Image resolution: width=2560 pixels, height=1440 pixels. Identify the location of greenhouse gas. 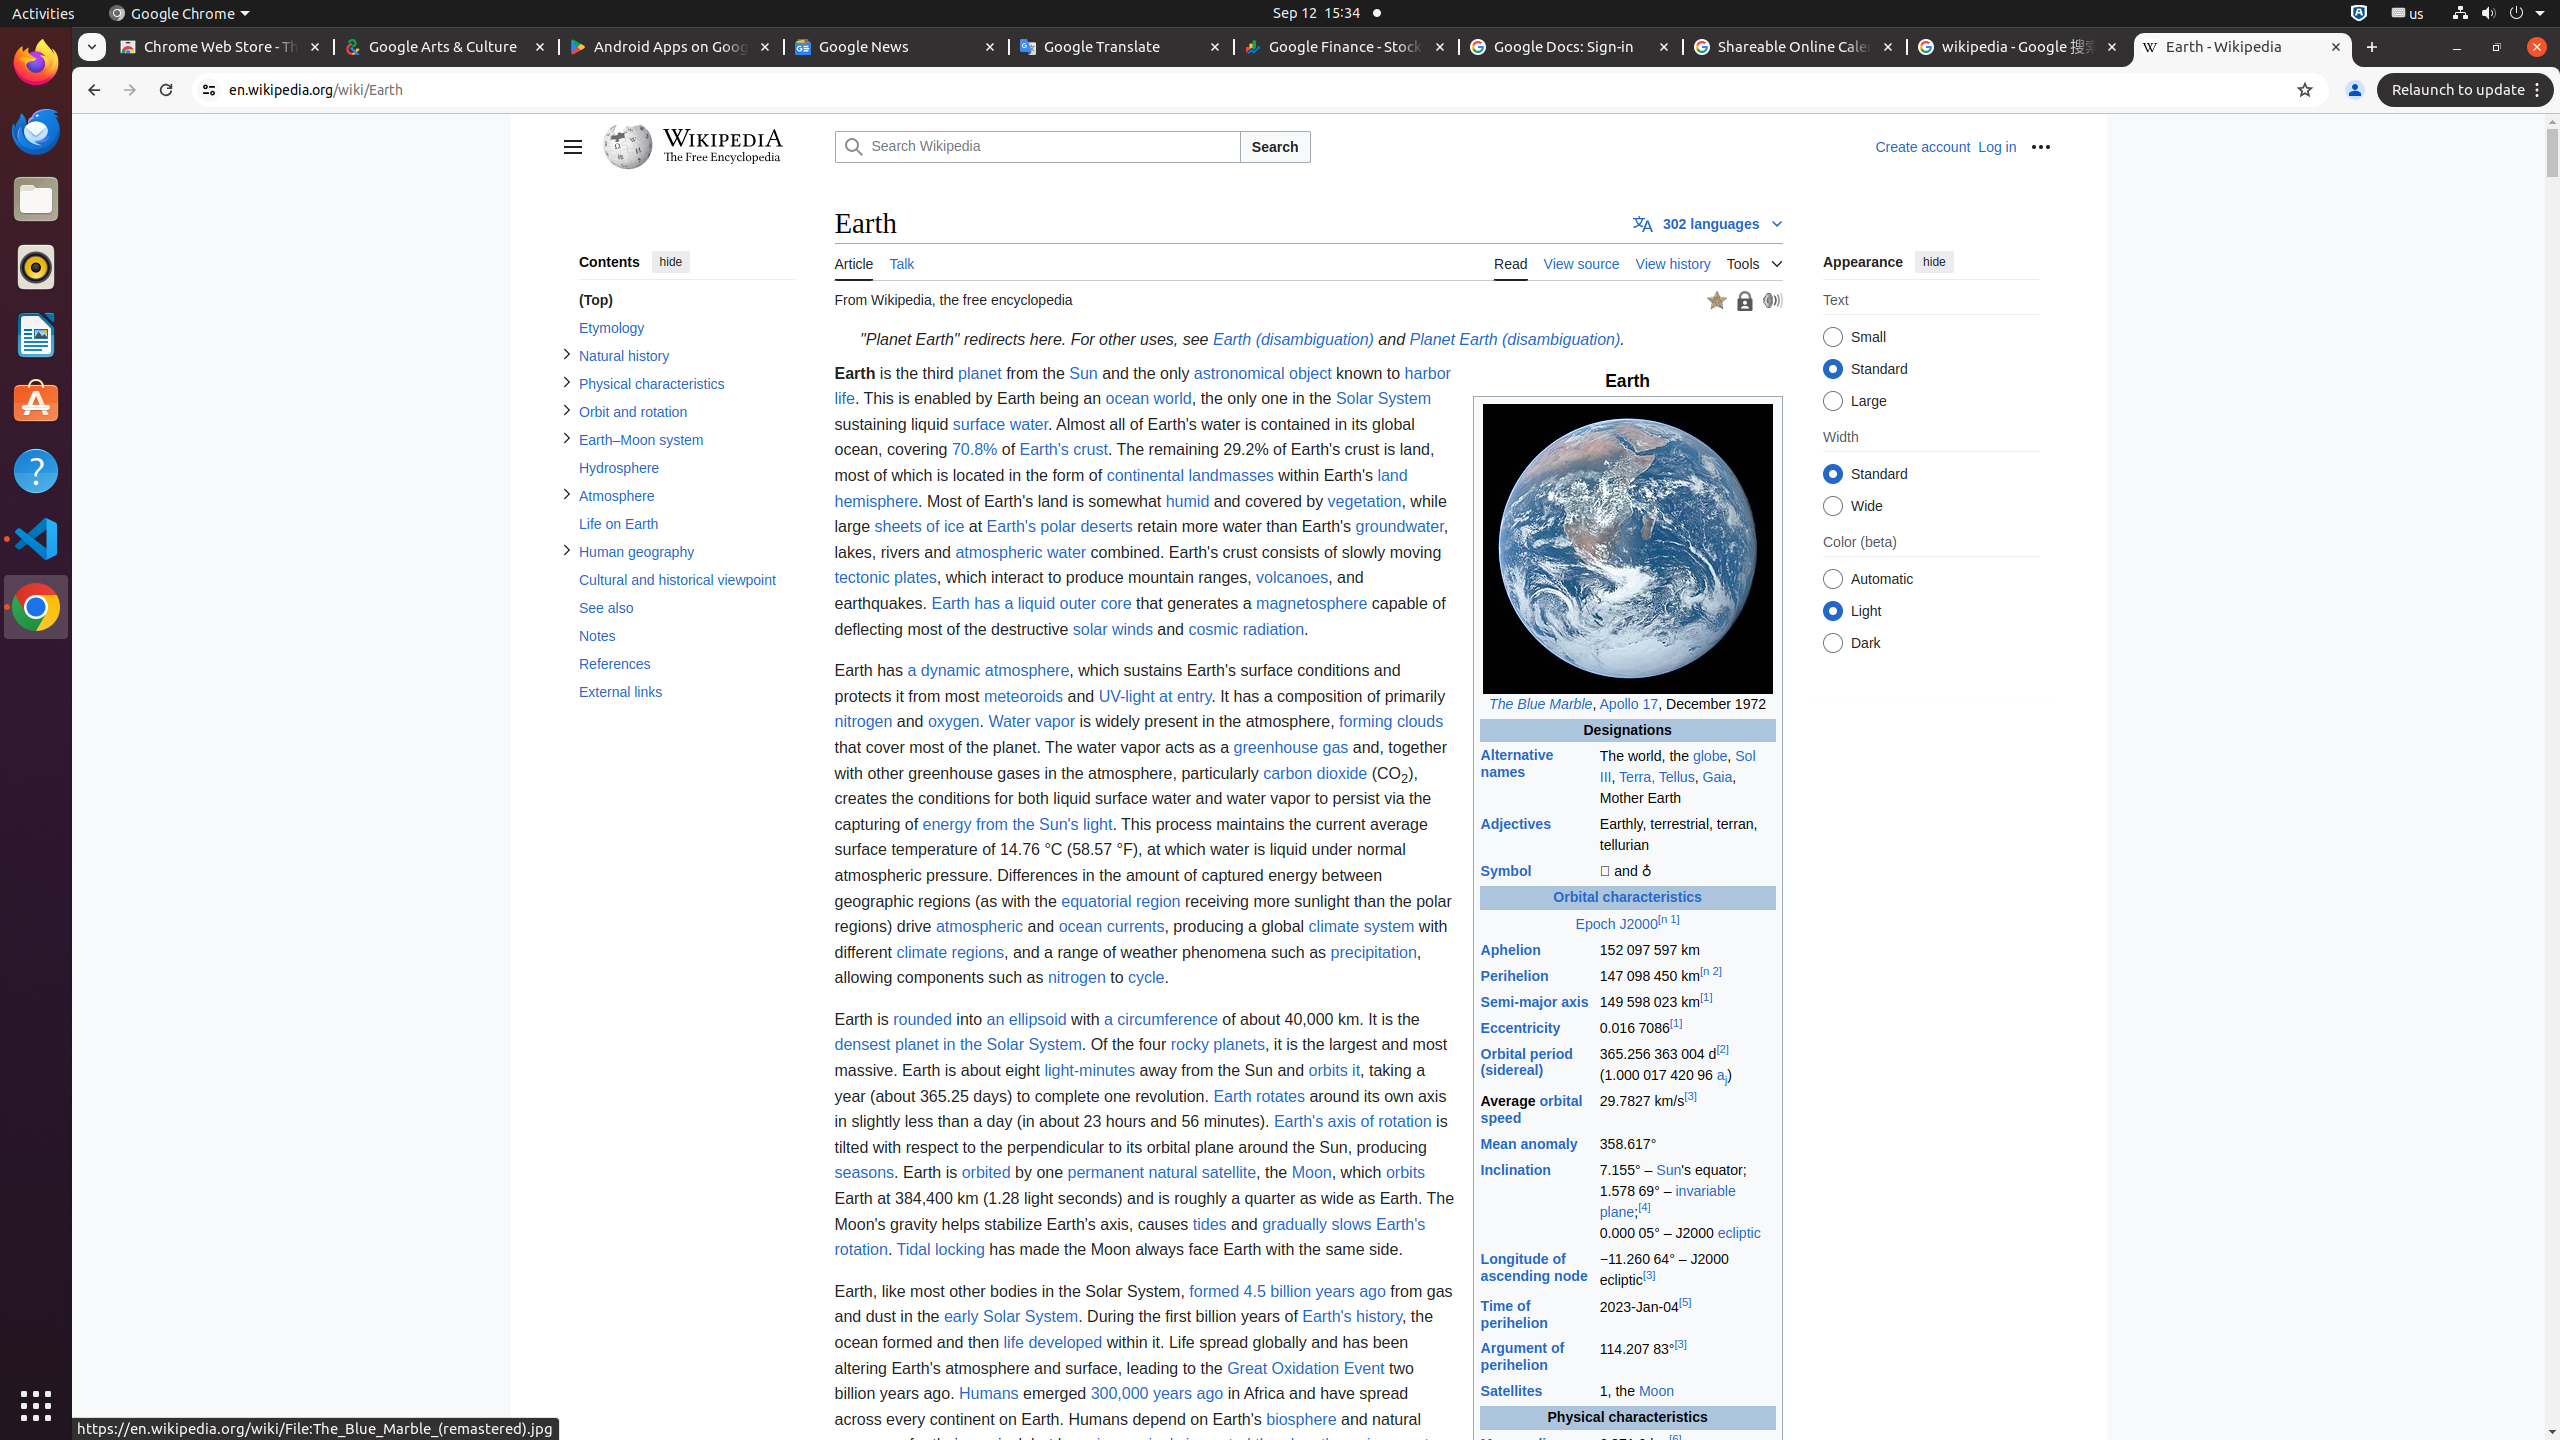
(1291, 746).